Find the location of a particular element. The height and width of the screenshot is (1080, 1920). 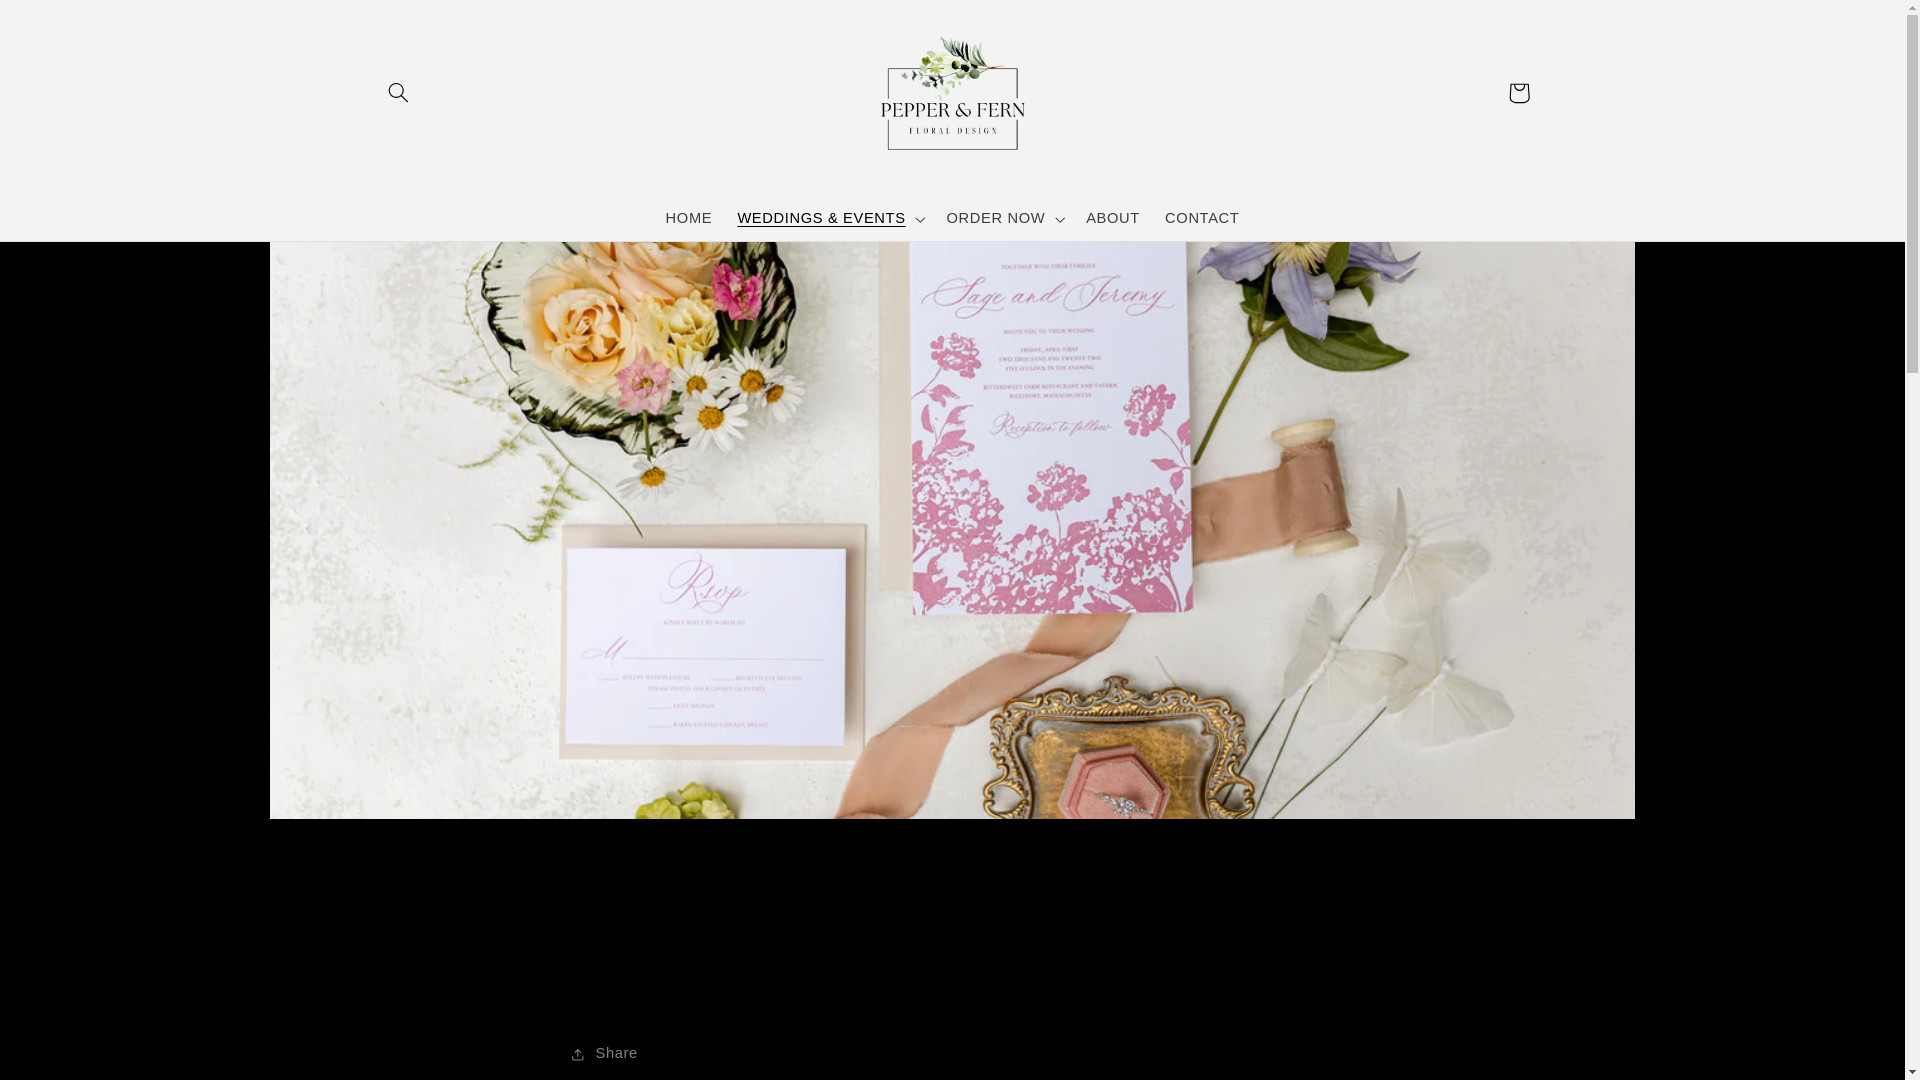

Skip to content is located at coordinates (63, 24).